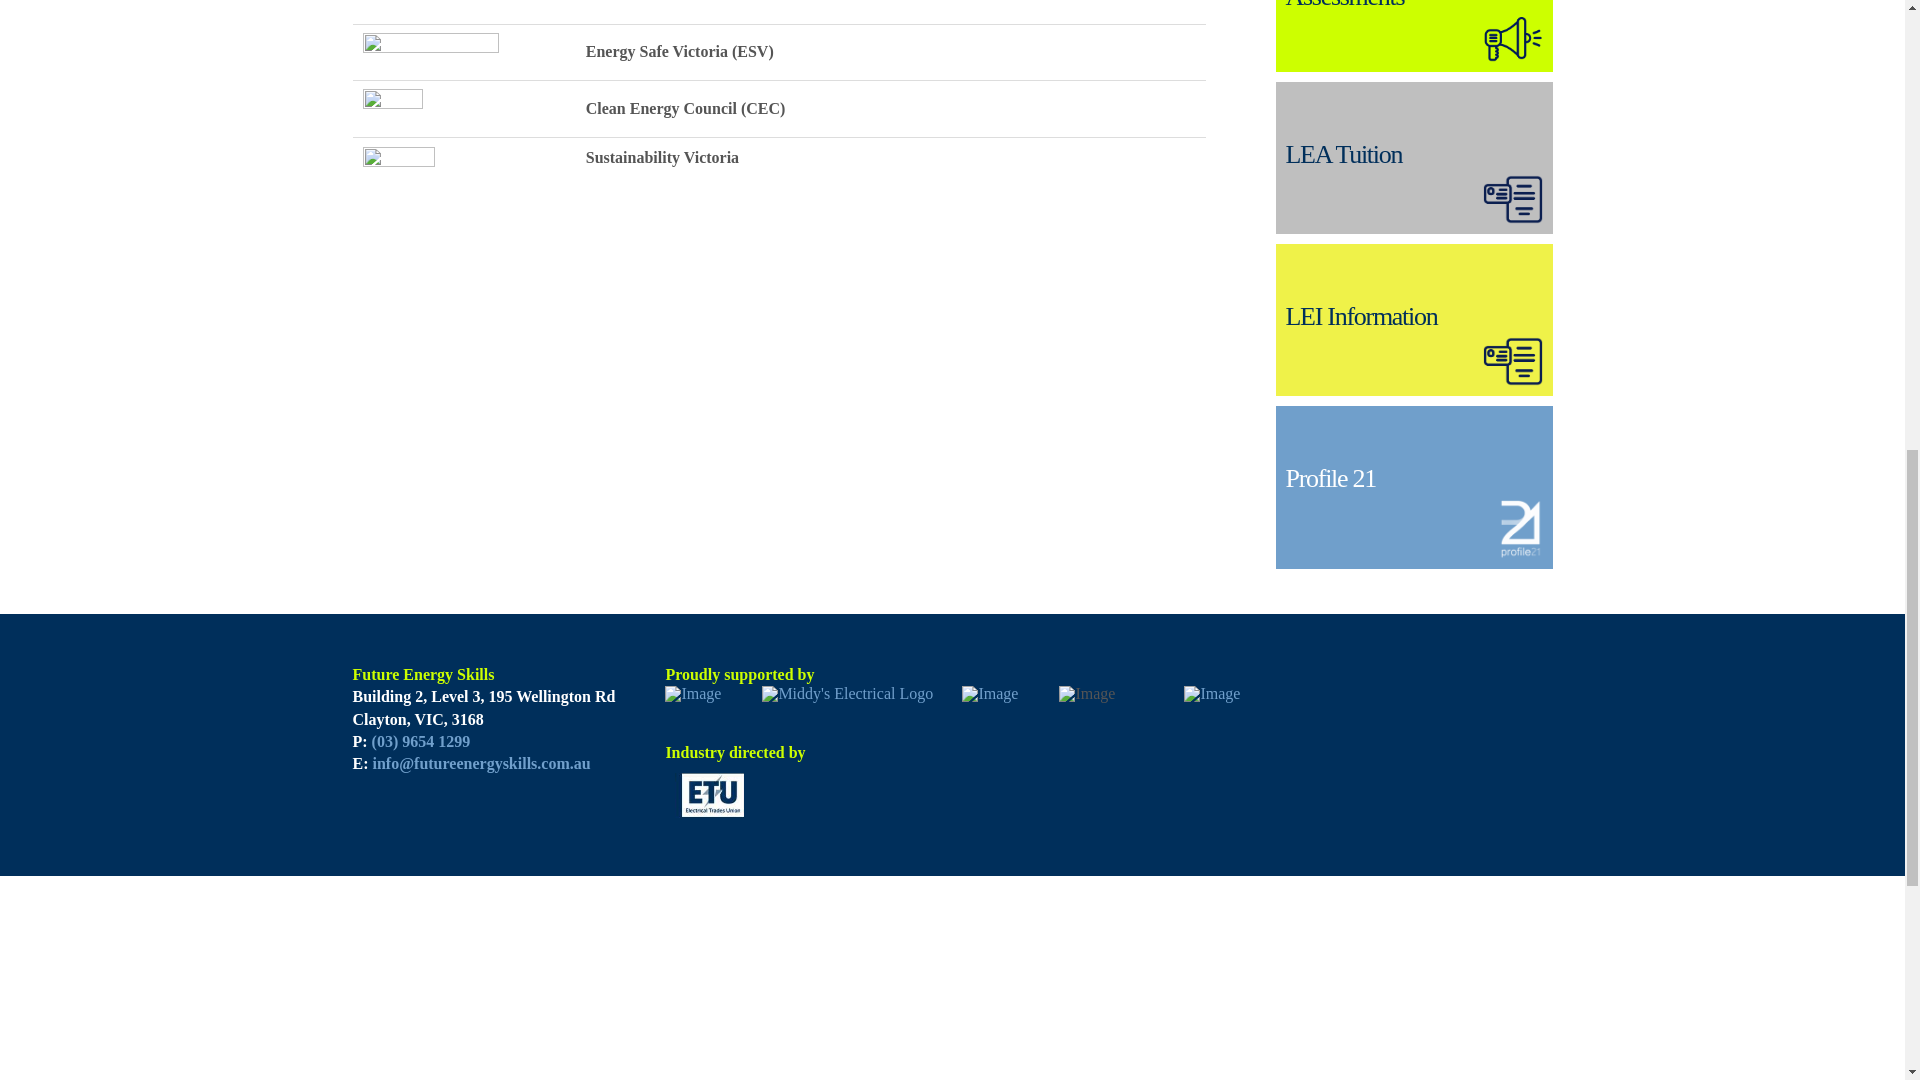 The height and width of the screenshot is (1080, 1920). Describe the element at coordinates (398, 158) in the screenshot. I see `Sustainability Victoria` at that location.